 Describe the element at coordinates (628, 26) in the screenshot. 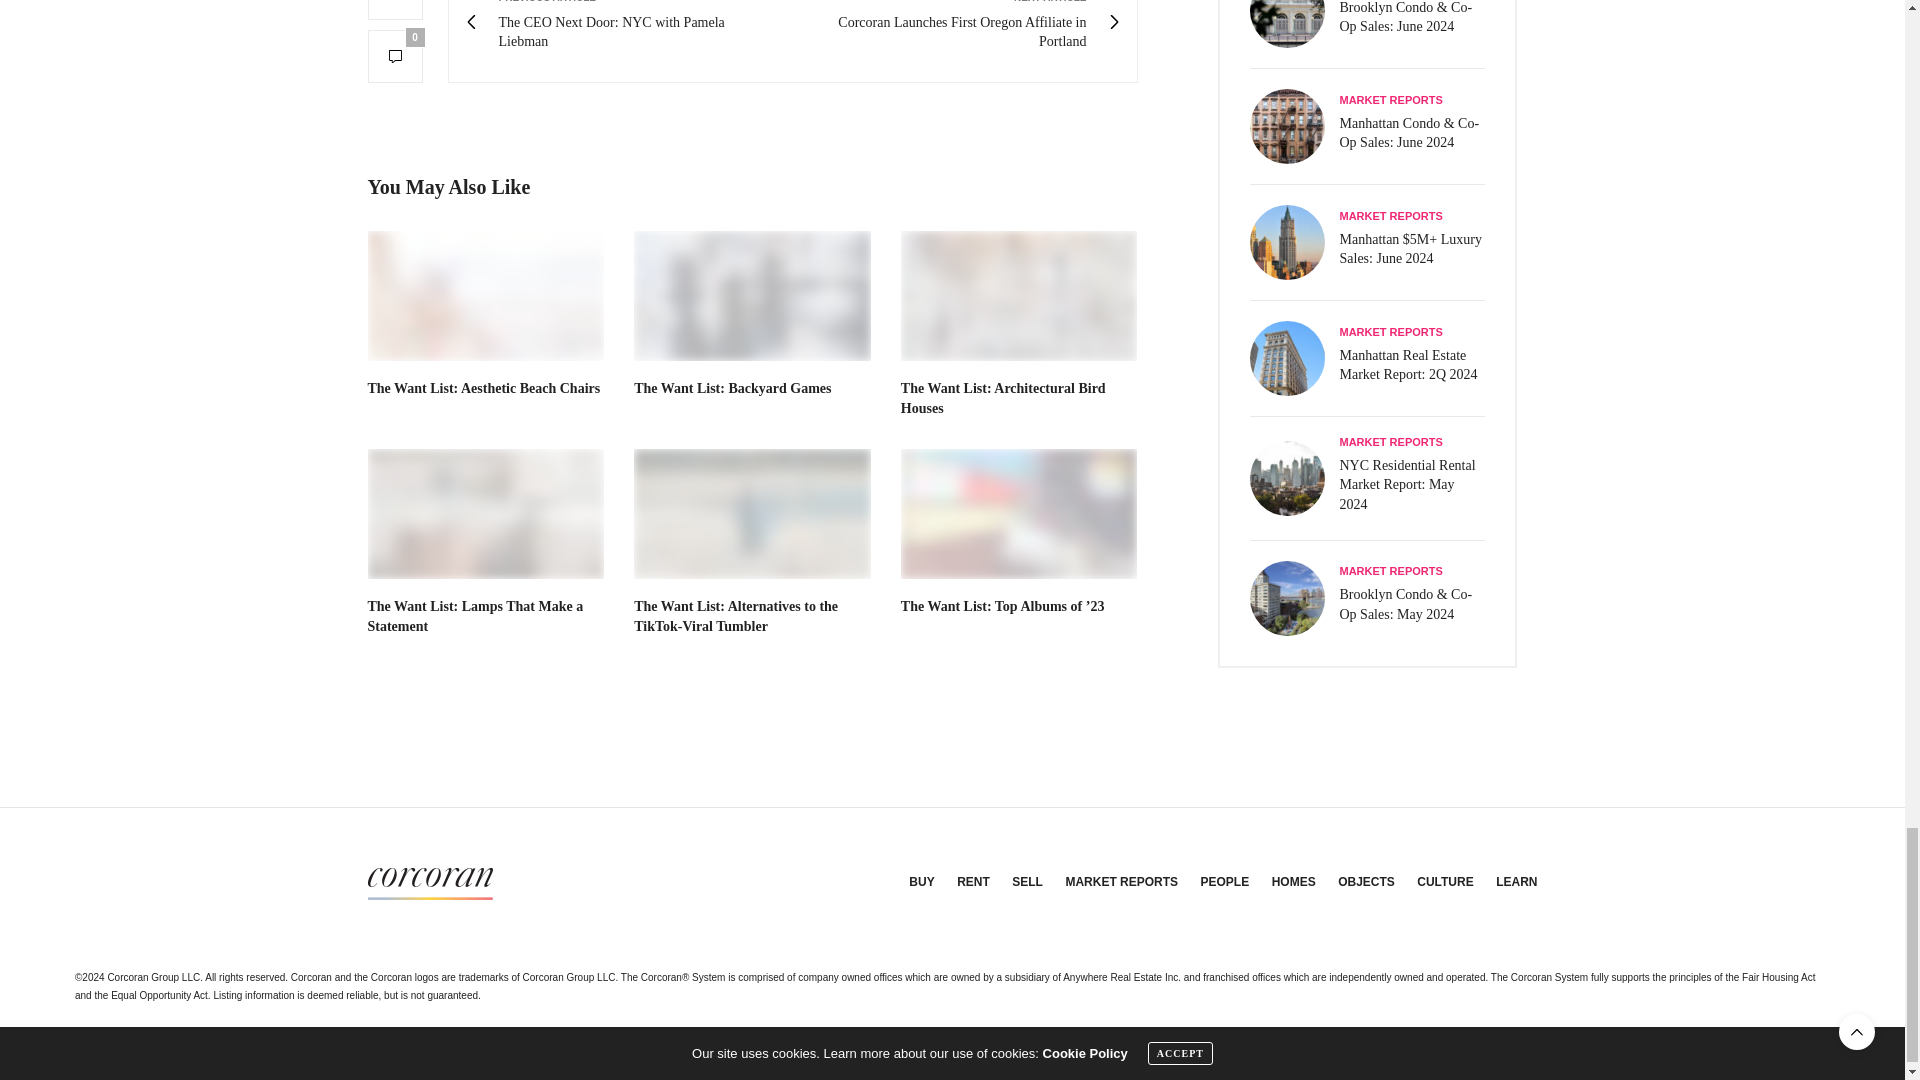

I see `The Want List: Backyard Games` at that location.